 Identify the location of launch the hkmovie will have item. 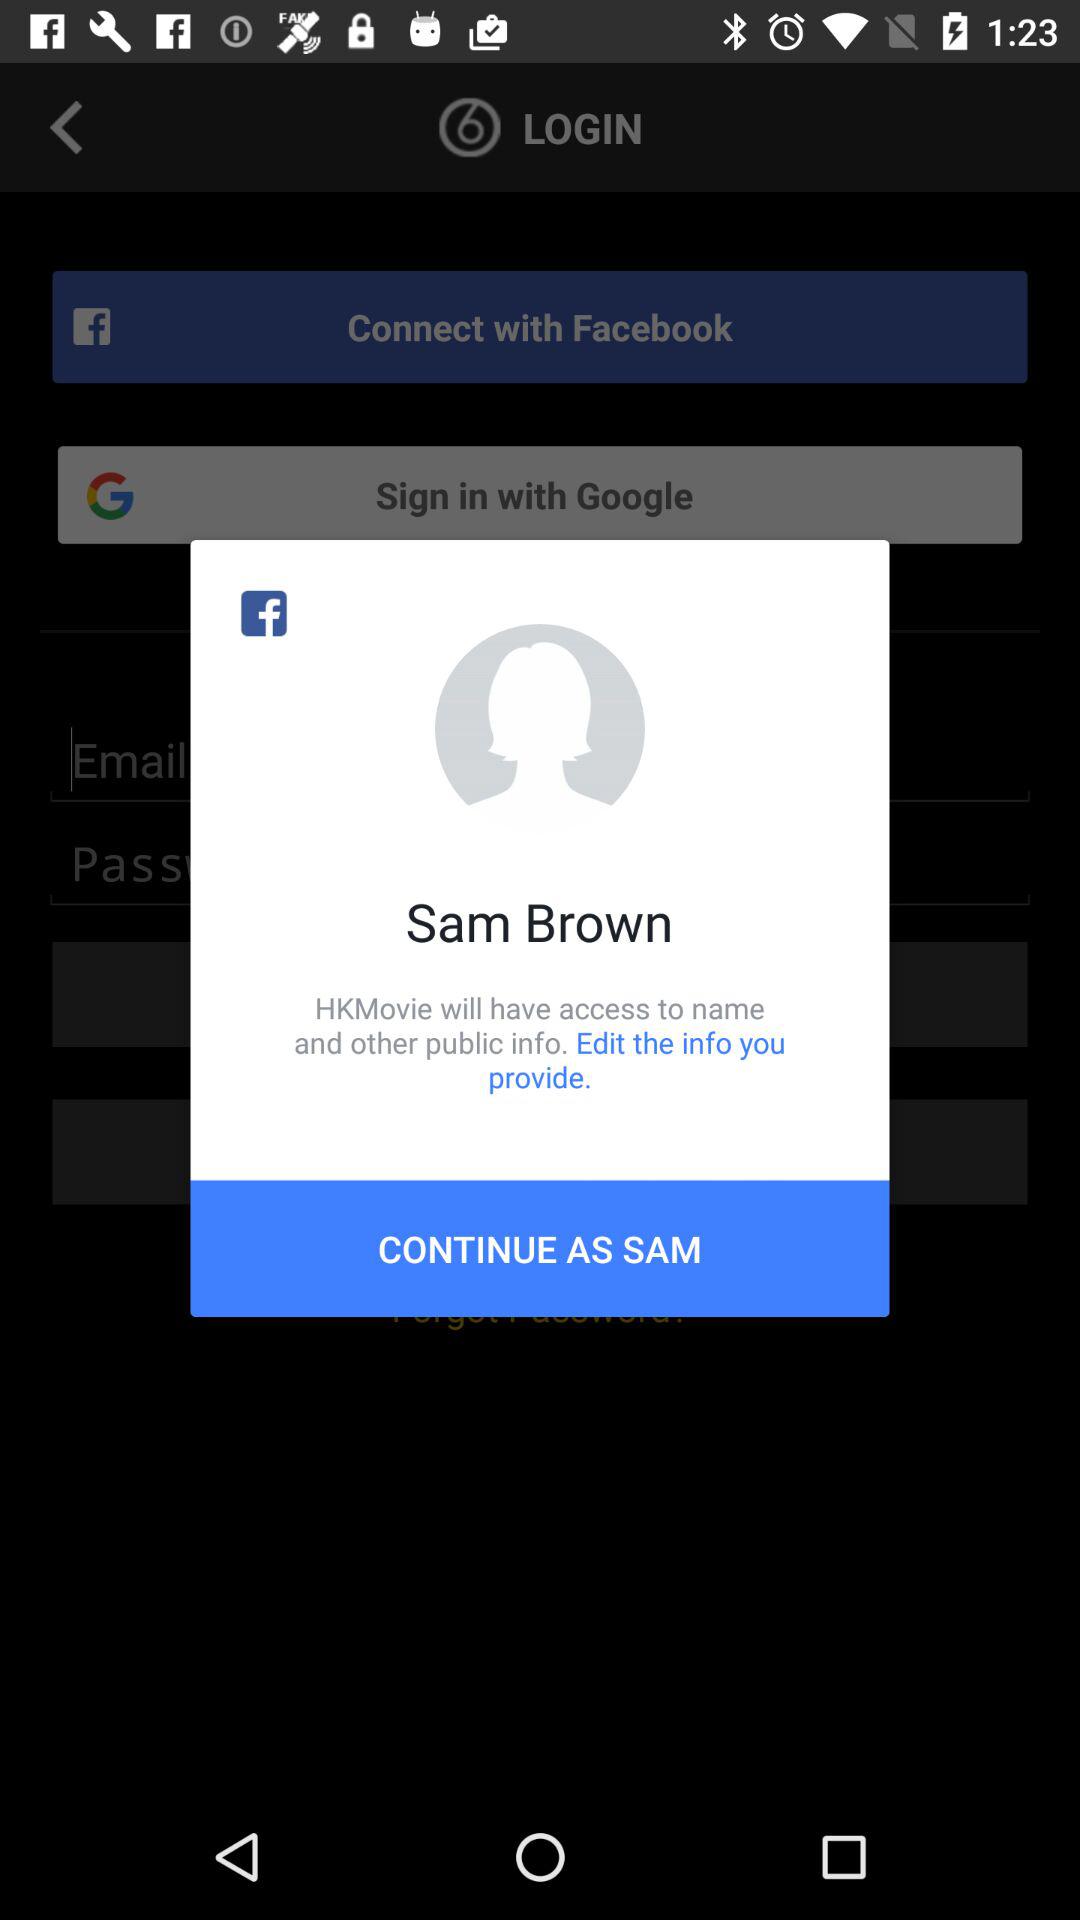
(540, 1042).